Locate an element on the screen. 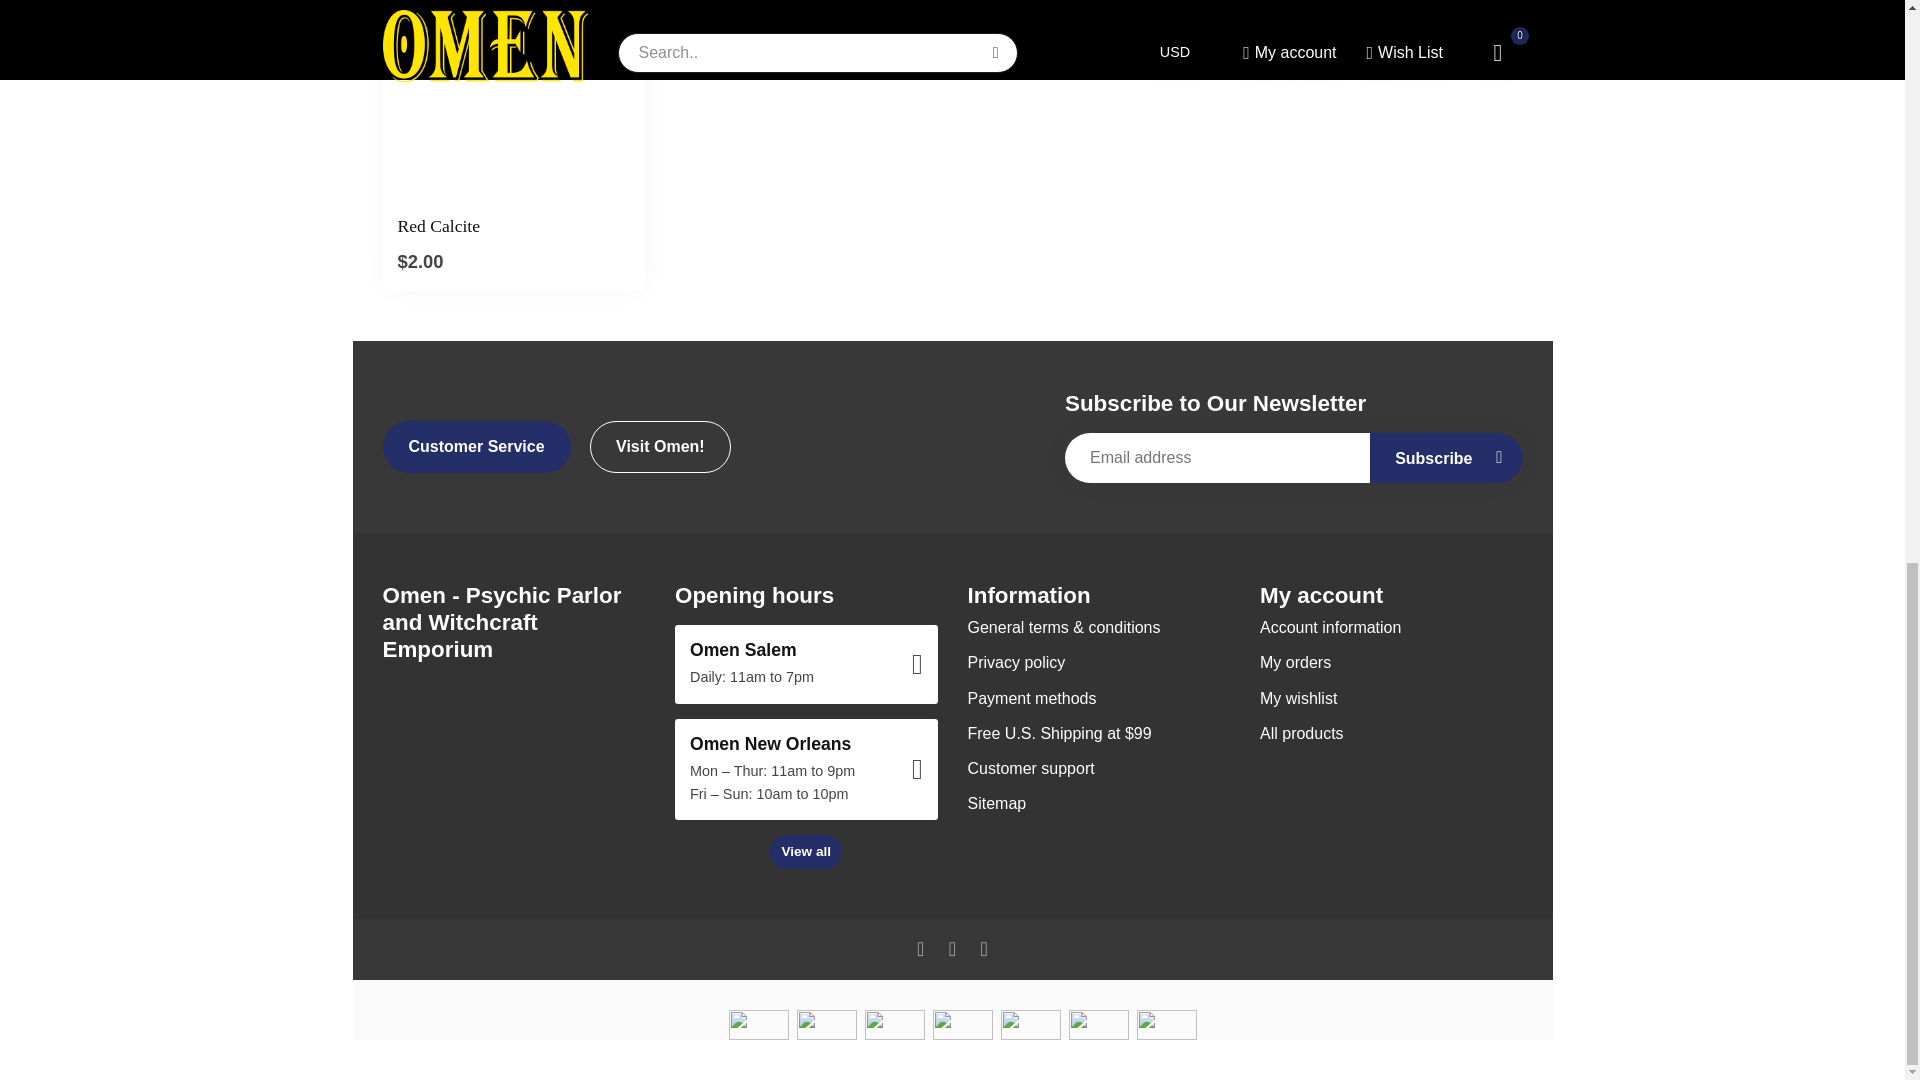 This screenshot has height=1080, width=1920. My orders is located at coordinates (1390, 662).